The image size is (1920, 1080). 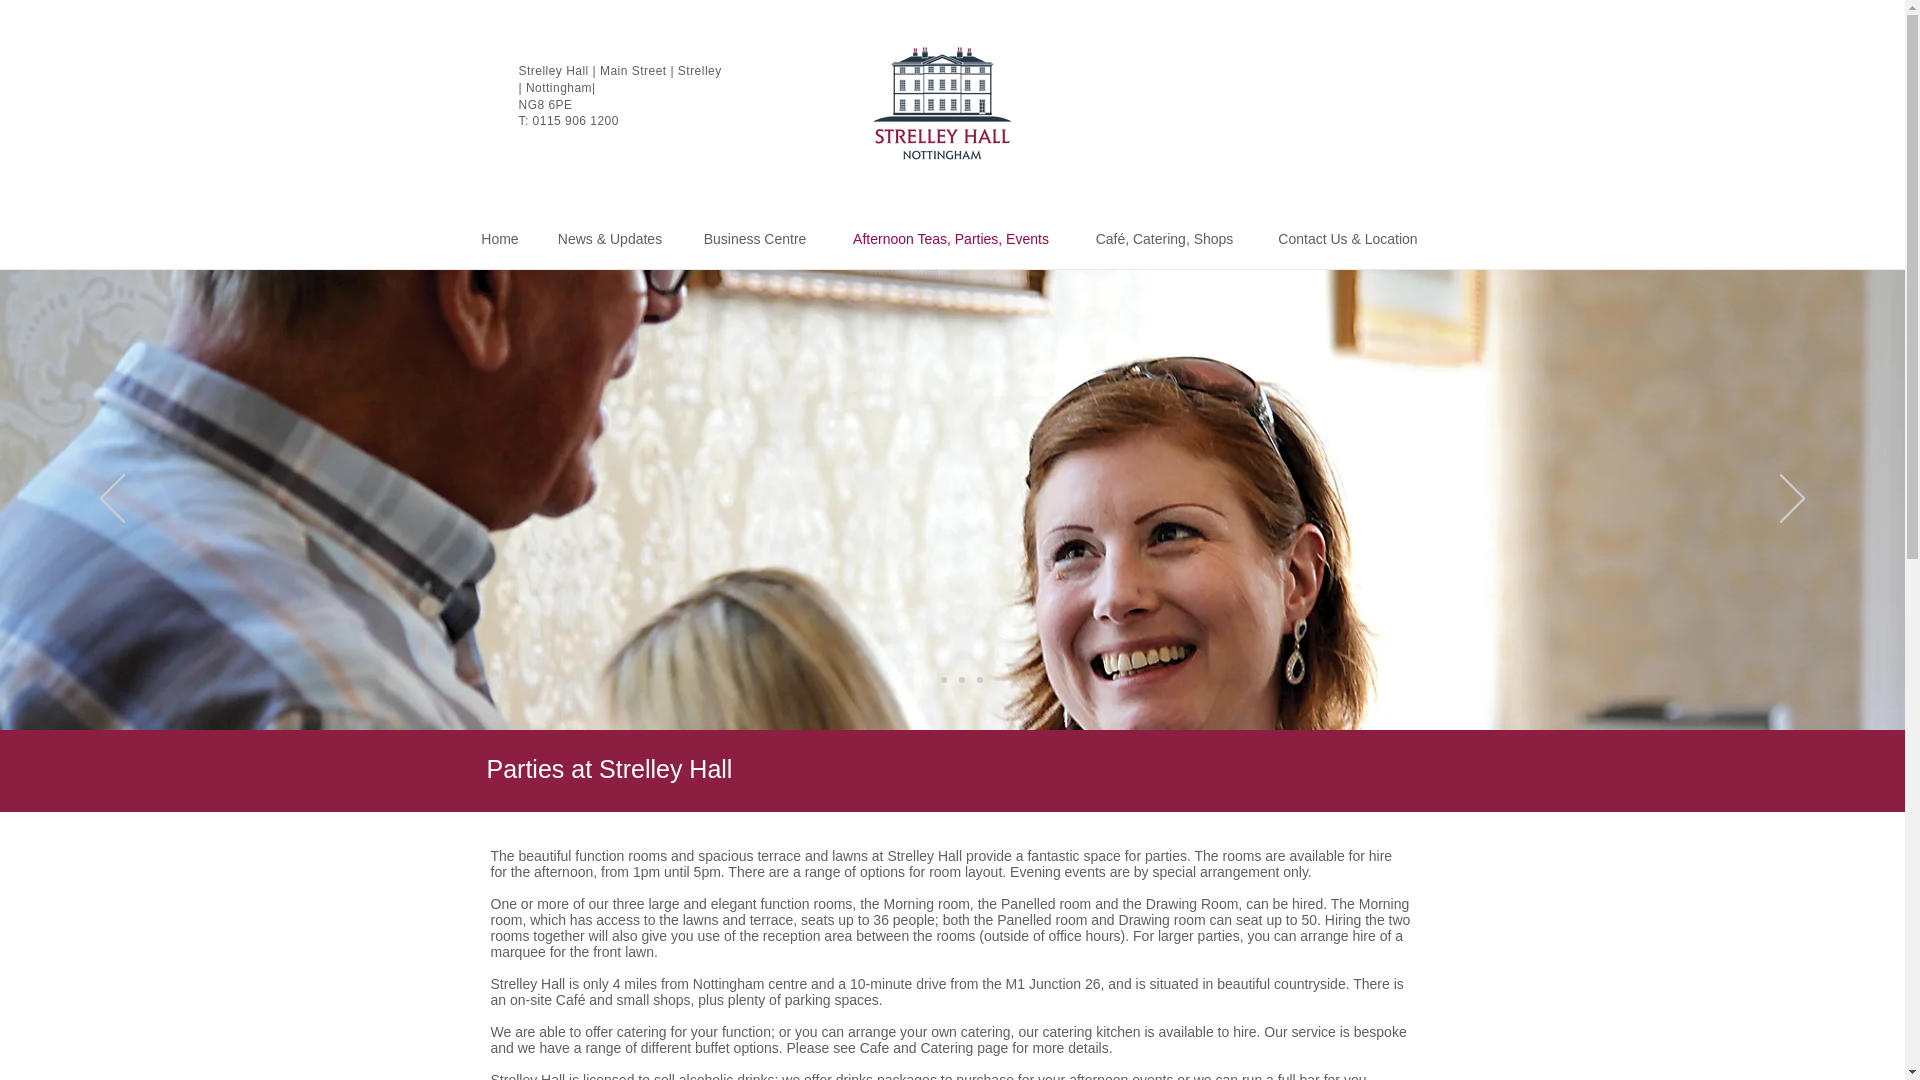 What do you see at coordinates (754, 239) in the screenshot?
I see `Business Centre` at bounding box center [754, 239].